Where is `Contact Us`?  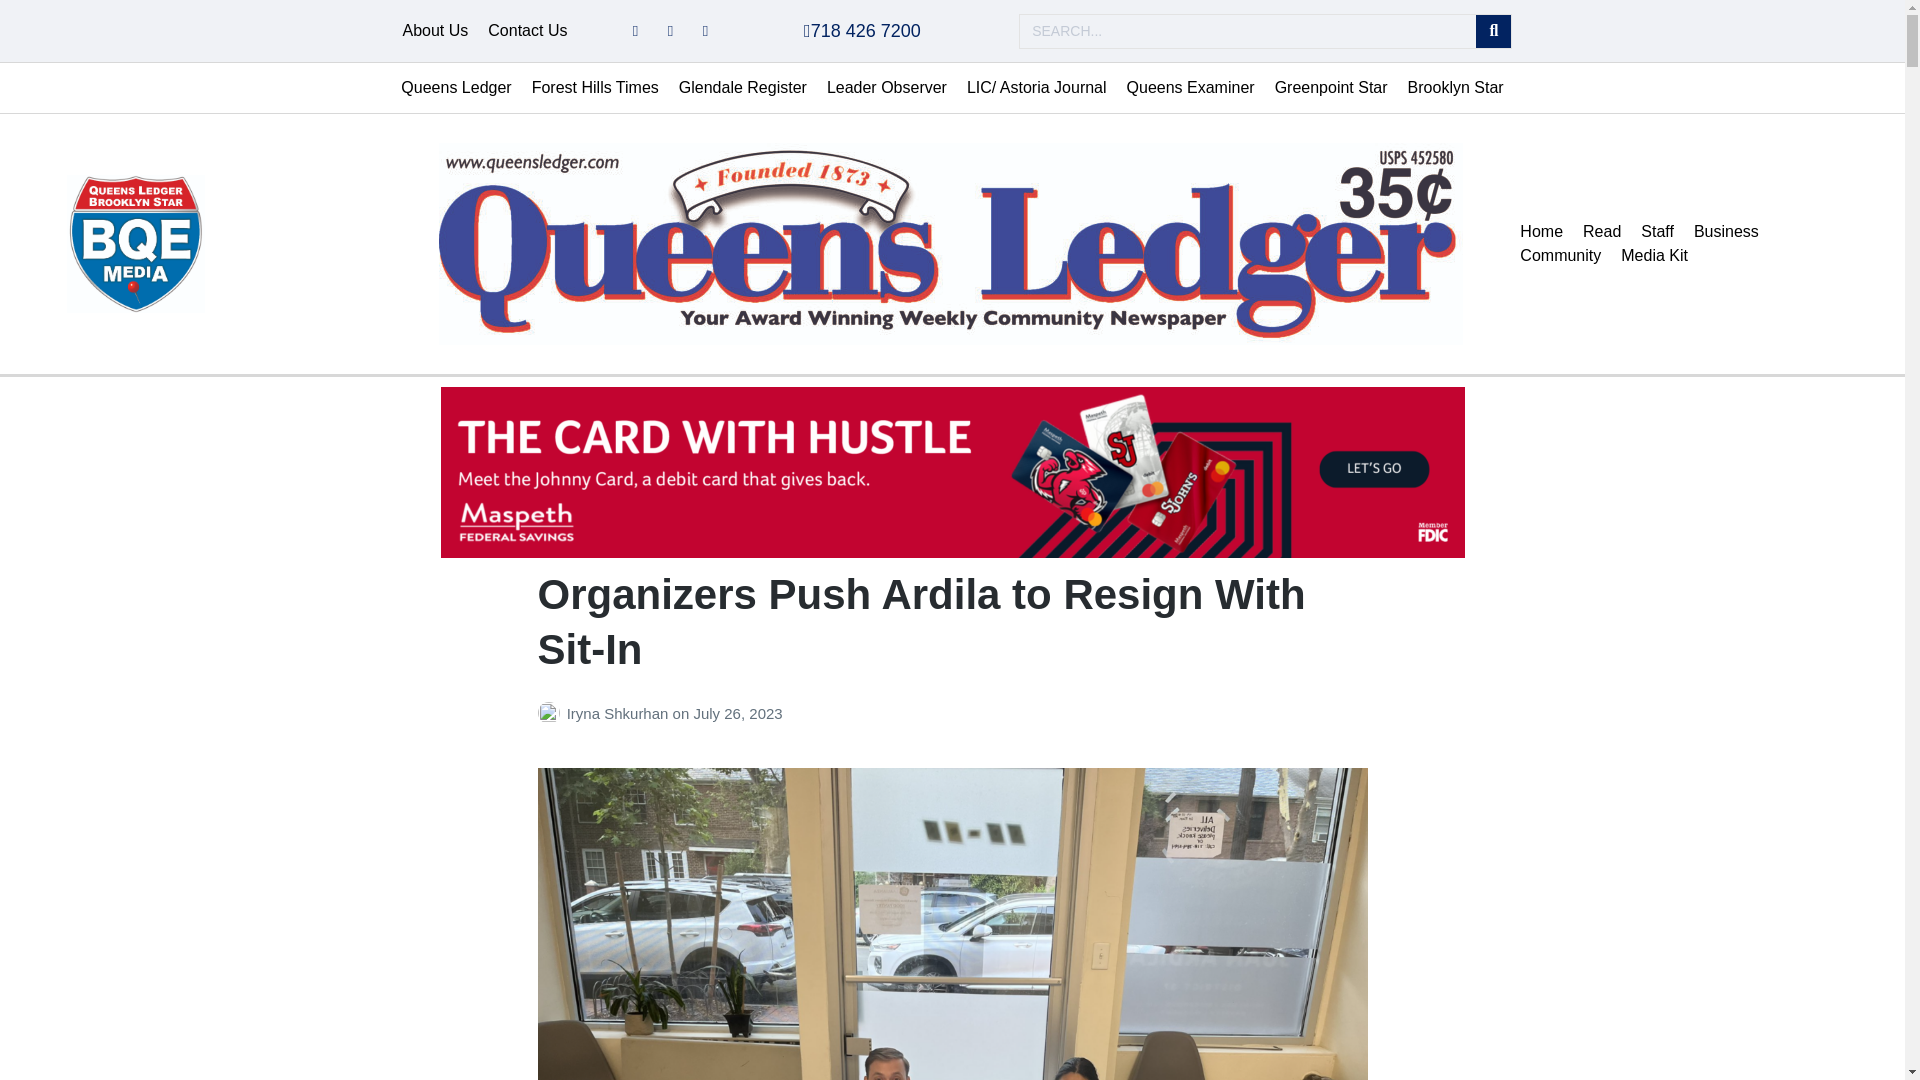 Contact Us is located at coordinates (528, 31).